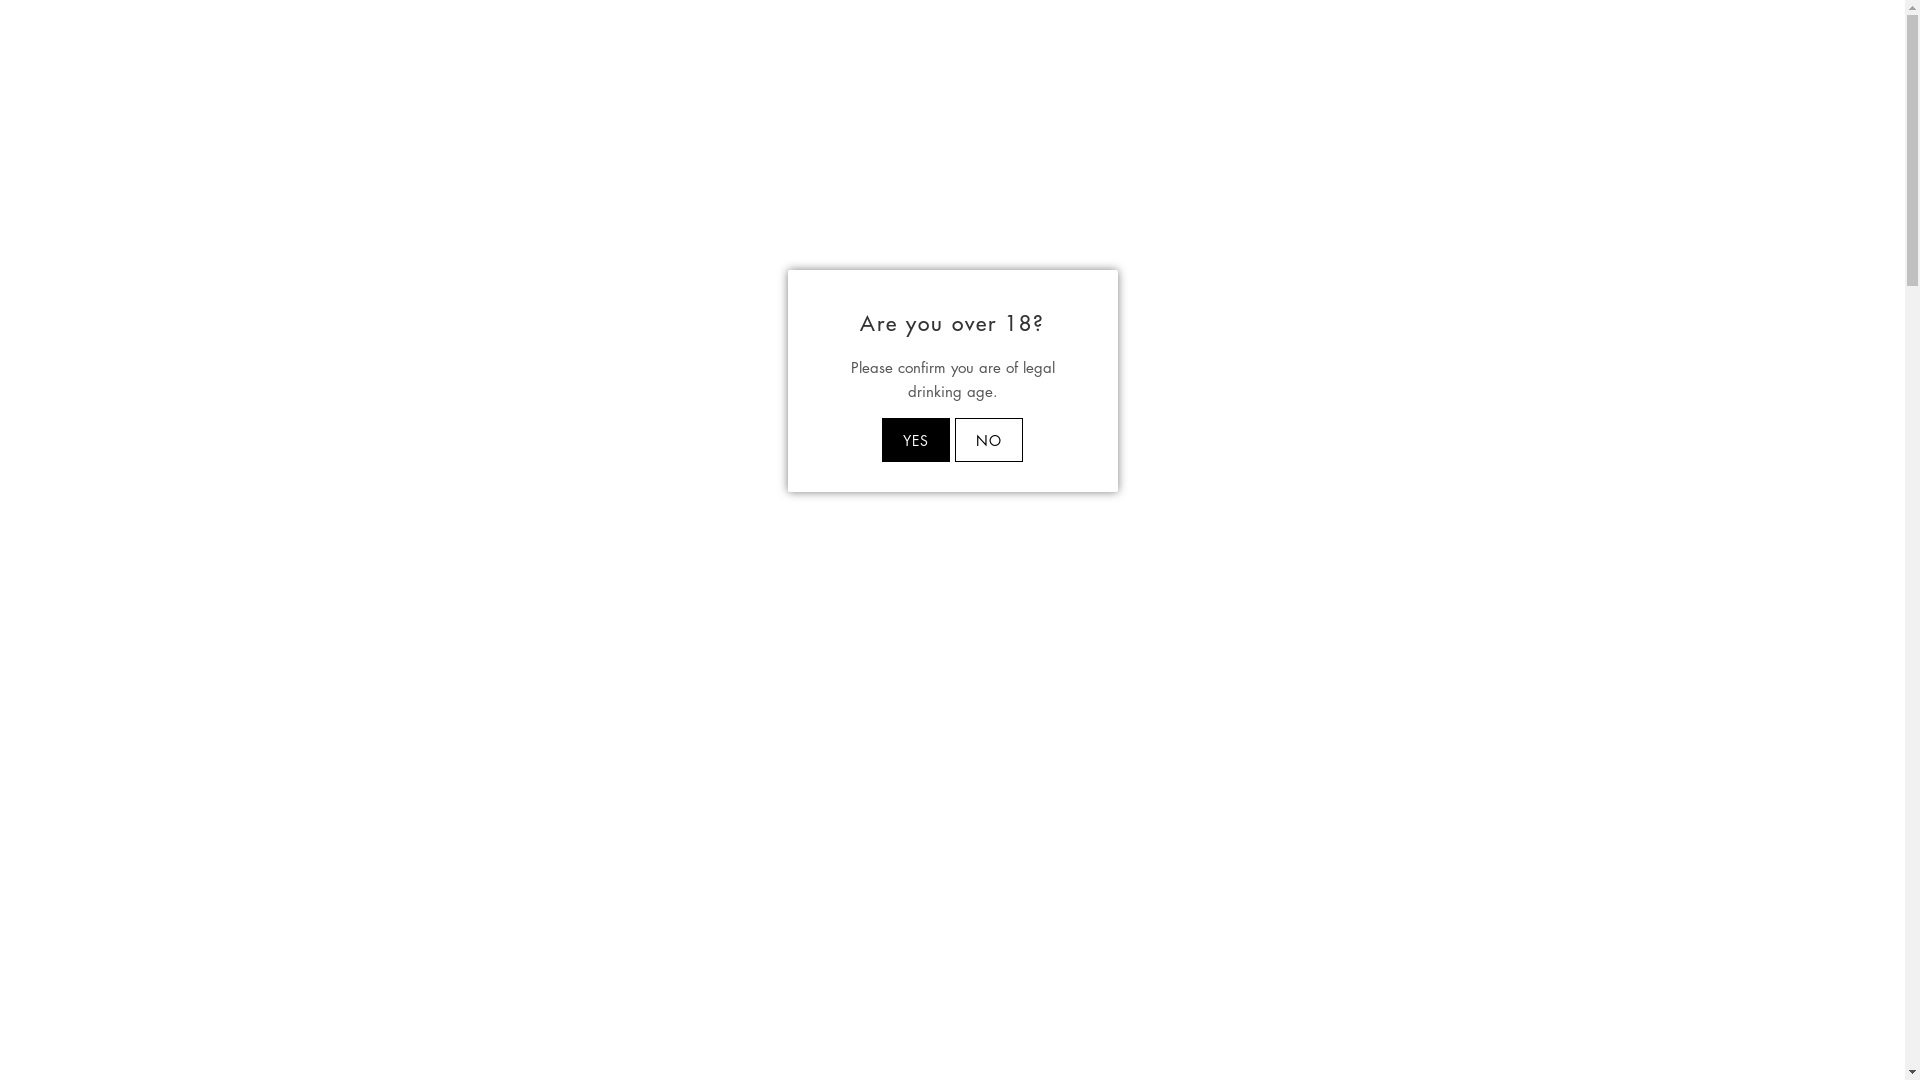  Describe the element at coordinates (952, 82) in the screenshot. I see `Montalto Vineyard and Olive Grove` at that location.